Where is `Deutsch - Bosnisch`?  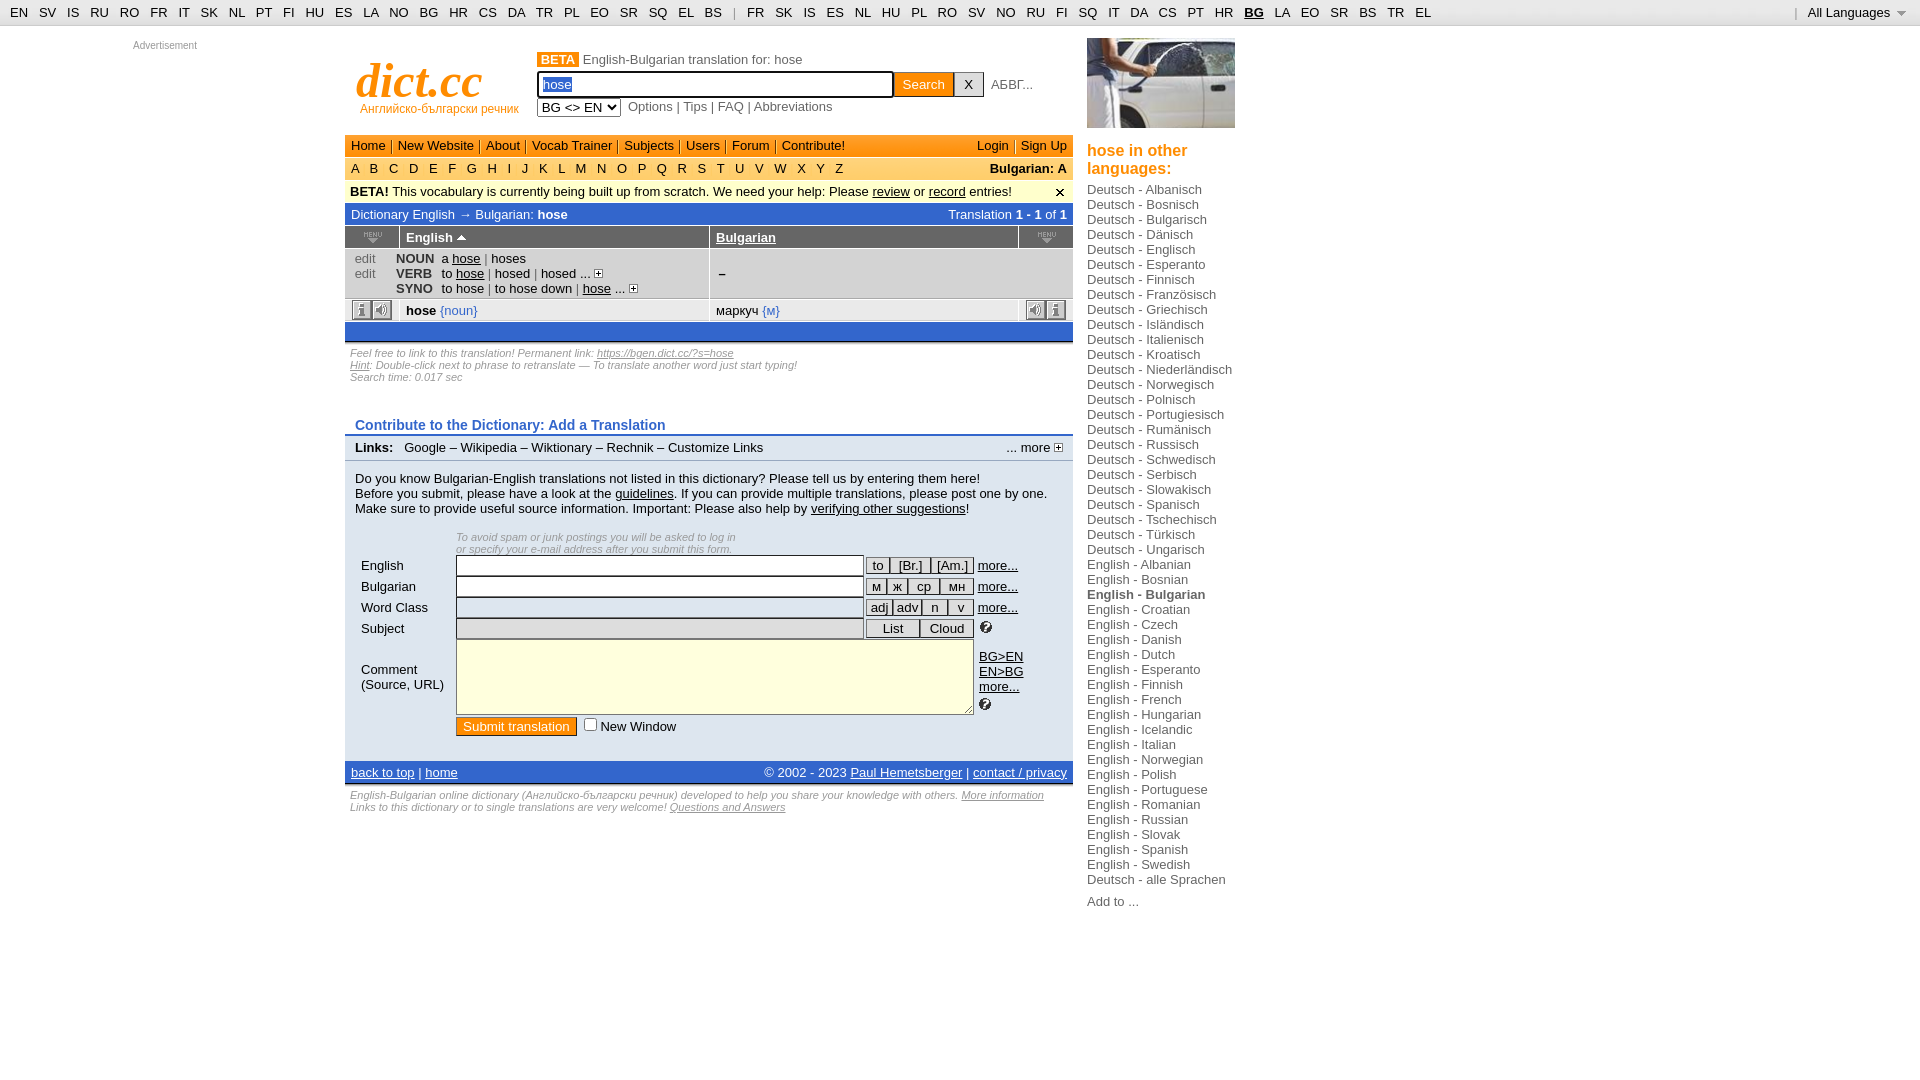
Deutsch - Bosnisch is located at coordinates (1143, 204).